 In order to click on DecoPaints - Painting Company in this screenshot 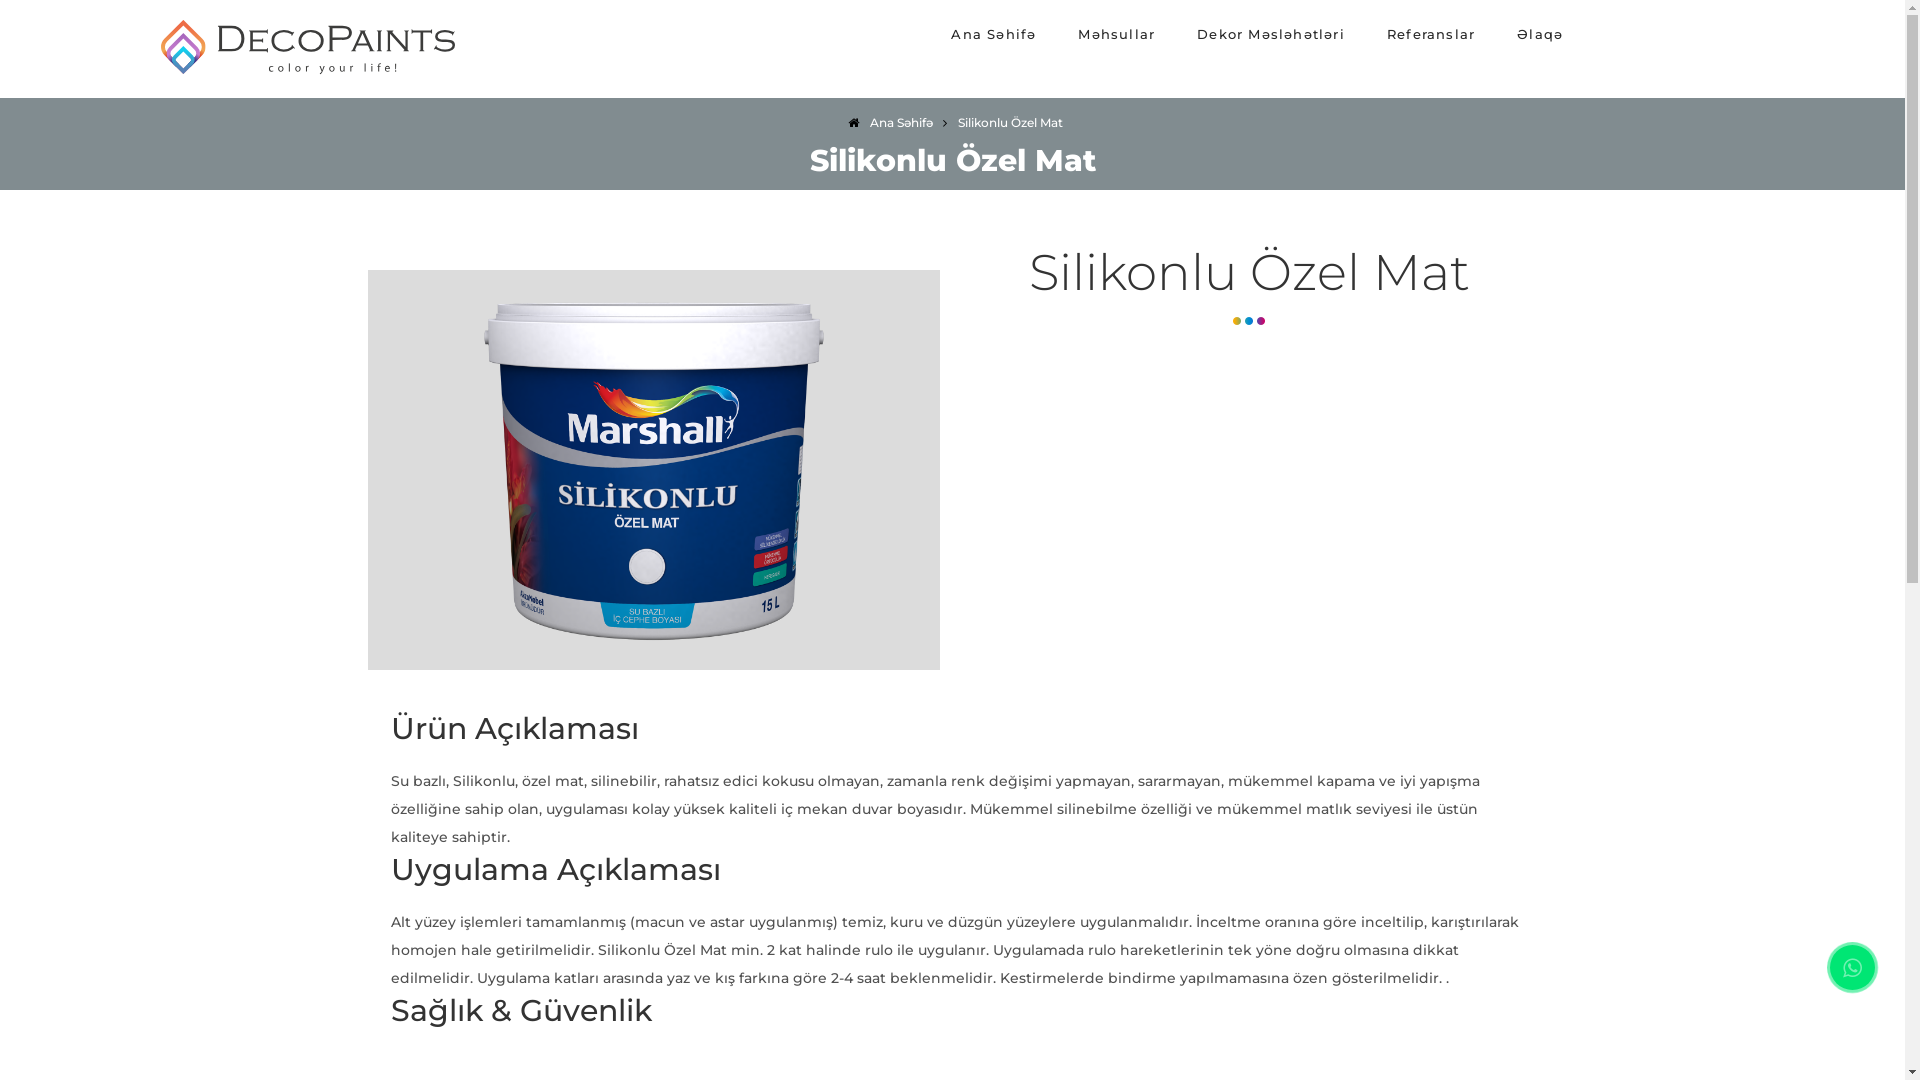, I will do `click(305, 72)`.